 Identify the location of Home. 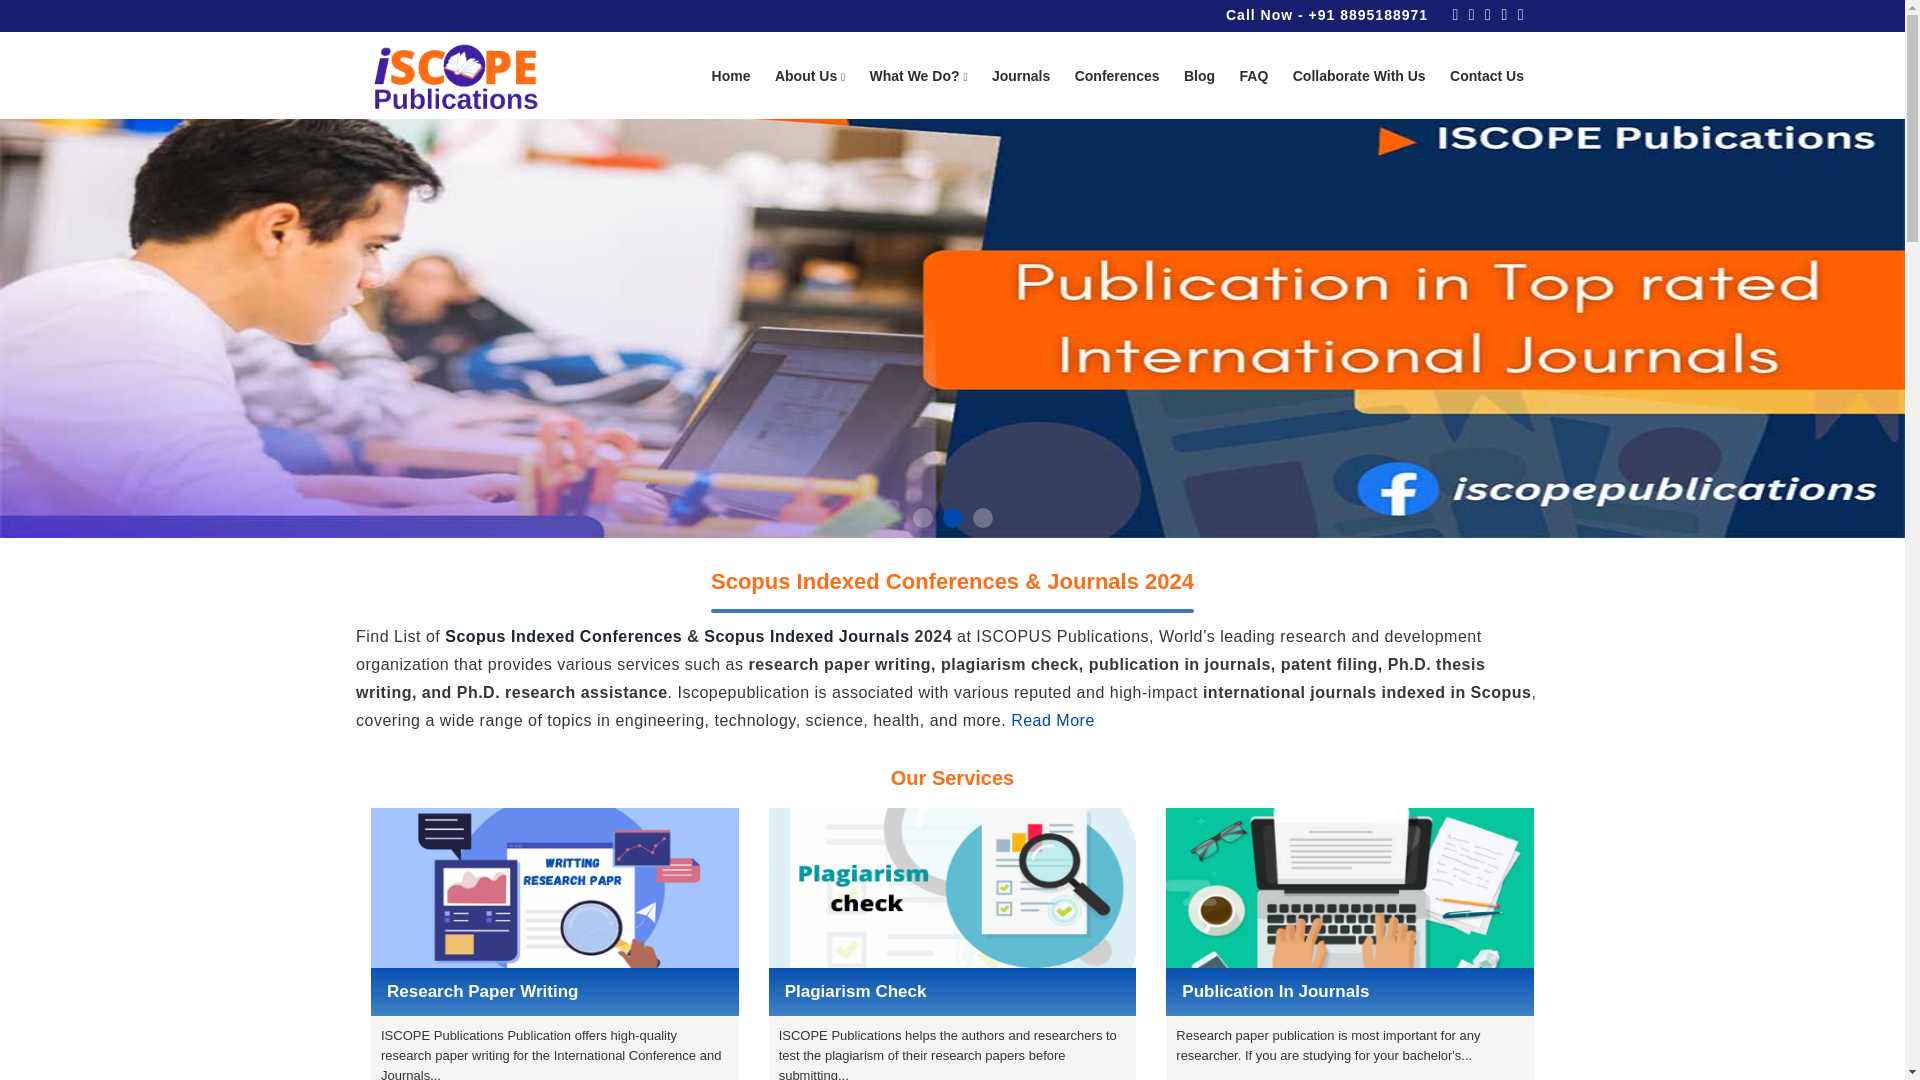
(731, 76).